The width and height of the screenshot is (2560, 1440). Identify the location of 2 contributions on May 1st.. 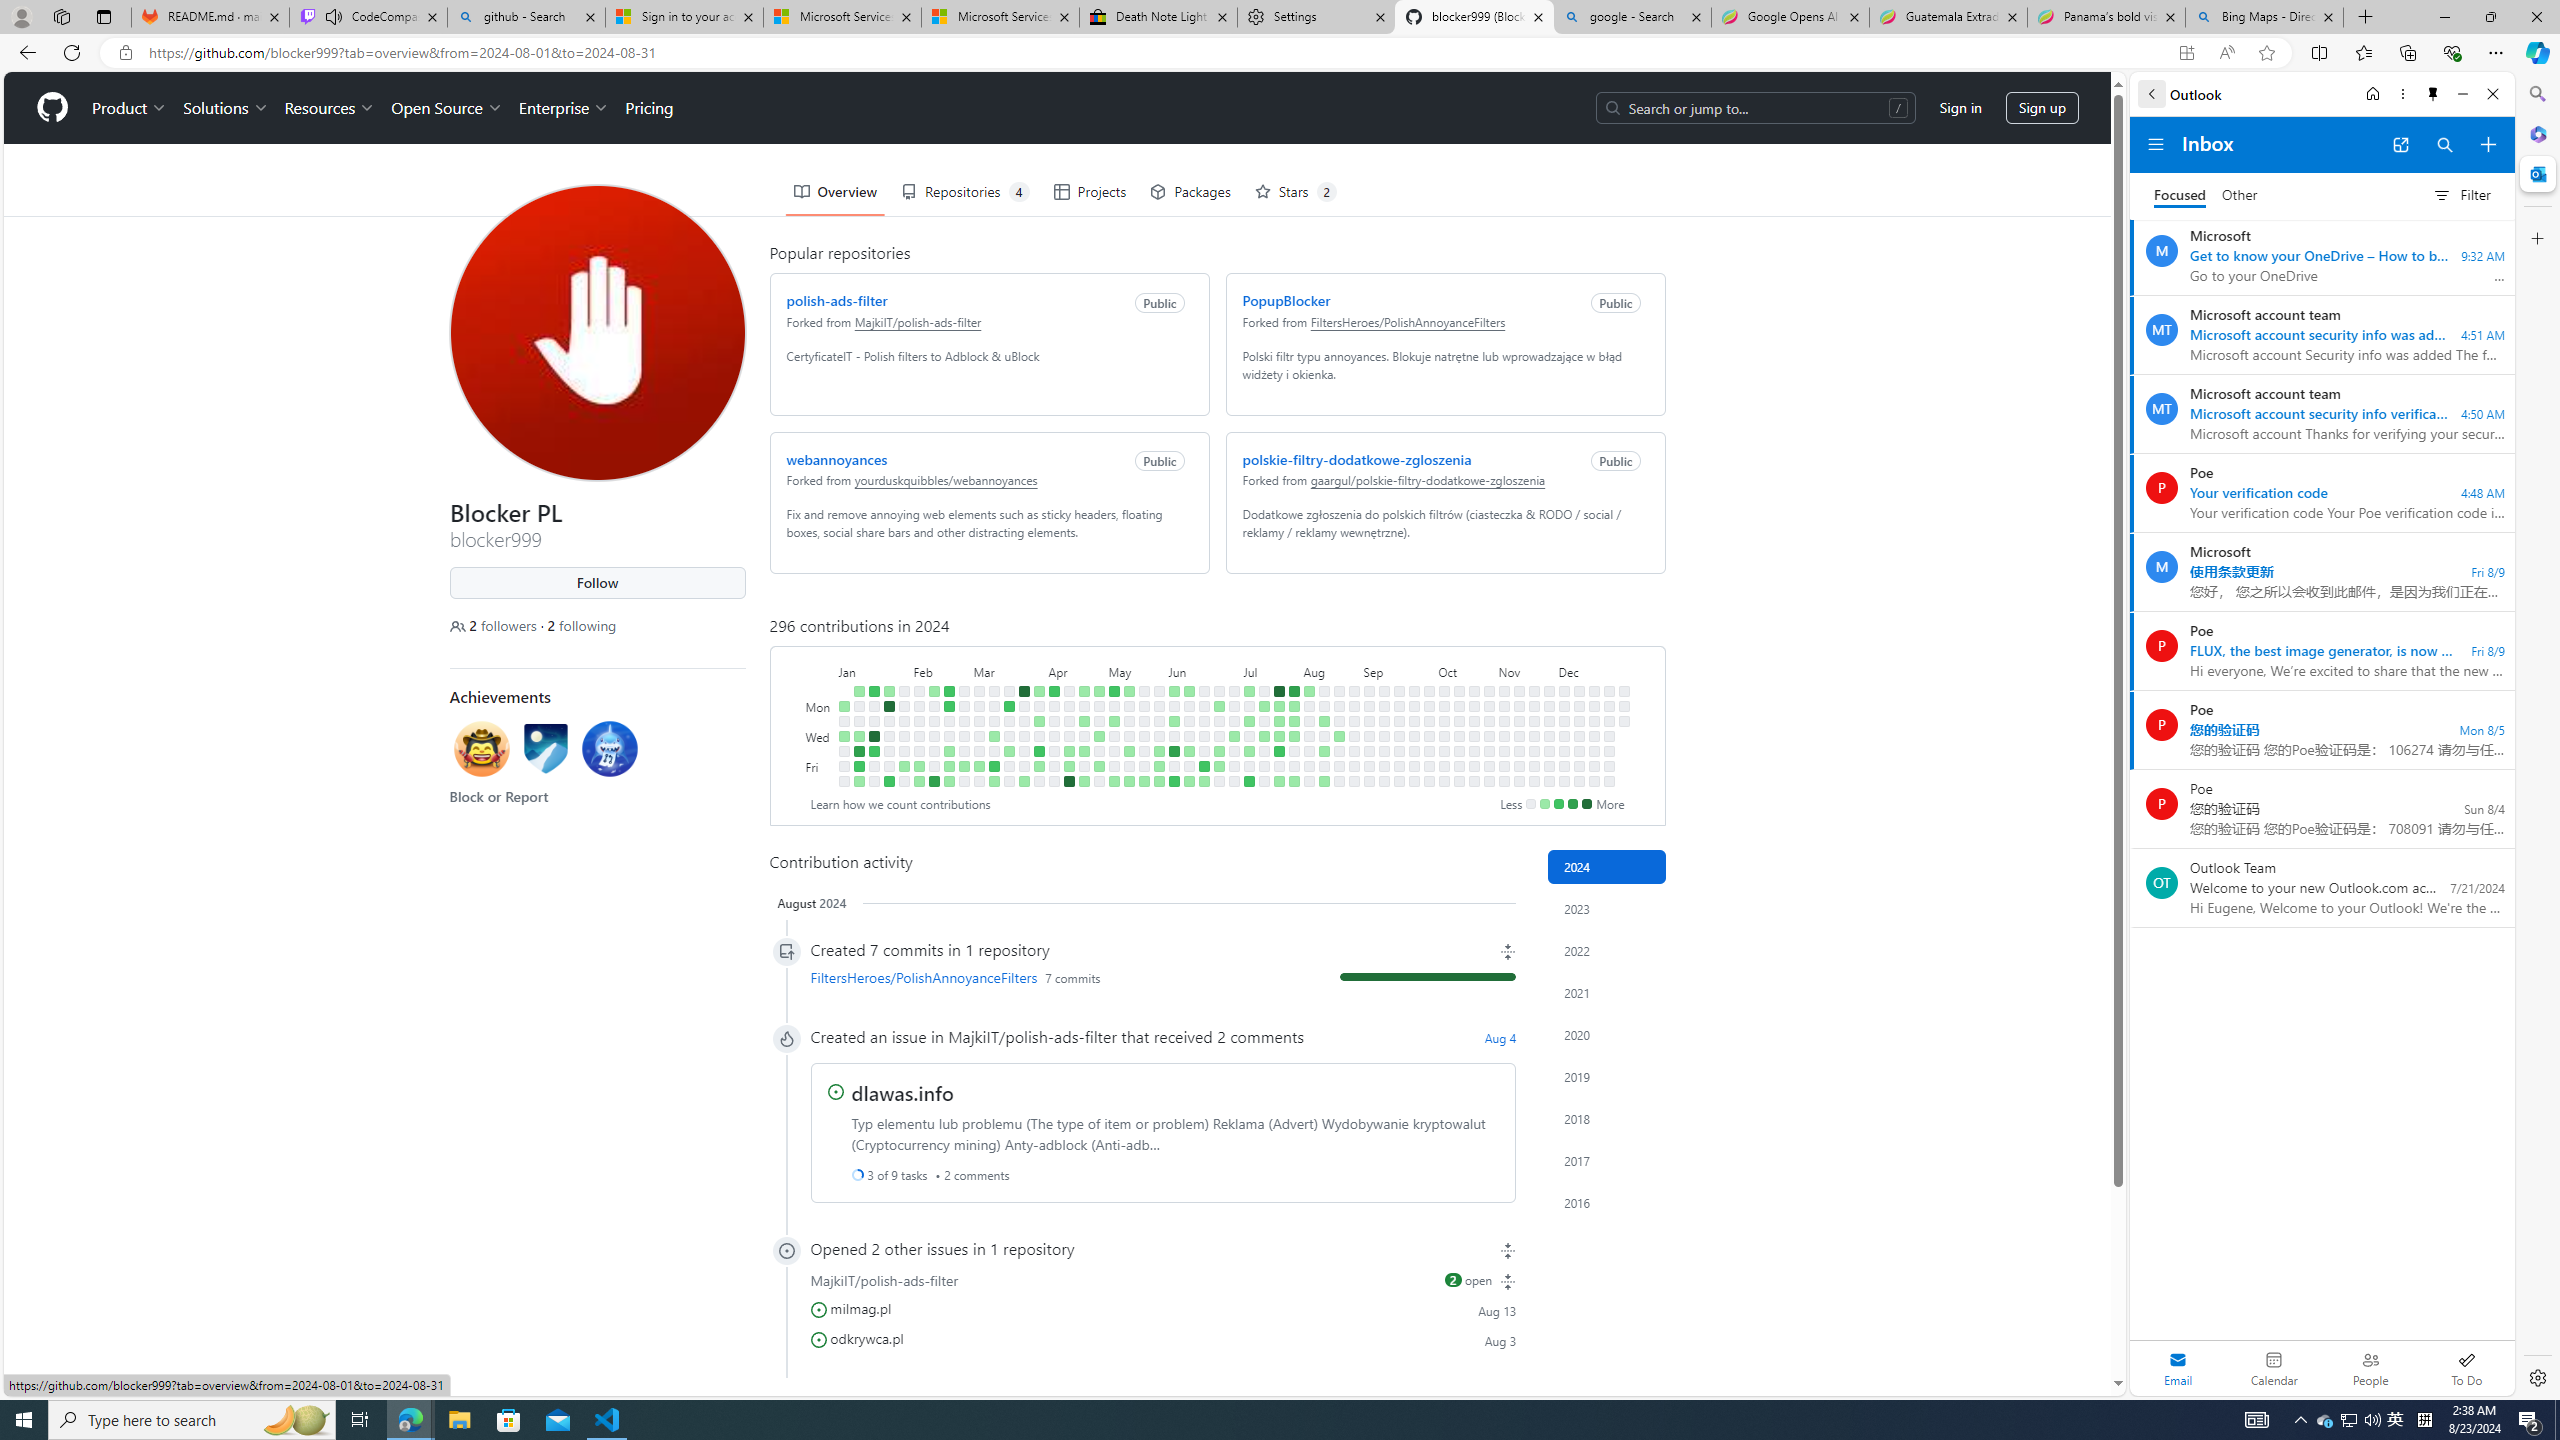
(1099, 736).